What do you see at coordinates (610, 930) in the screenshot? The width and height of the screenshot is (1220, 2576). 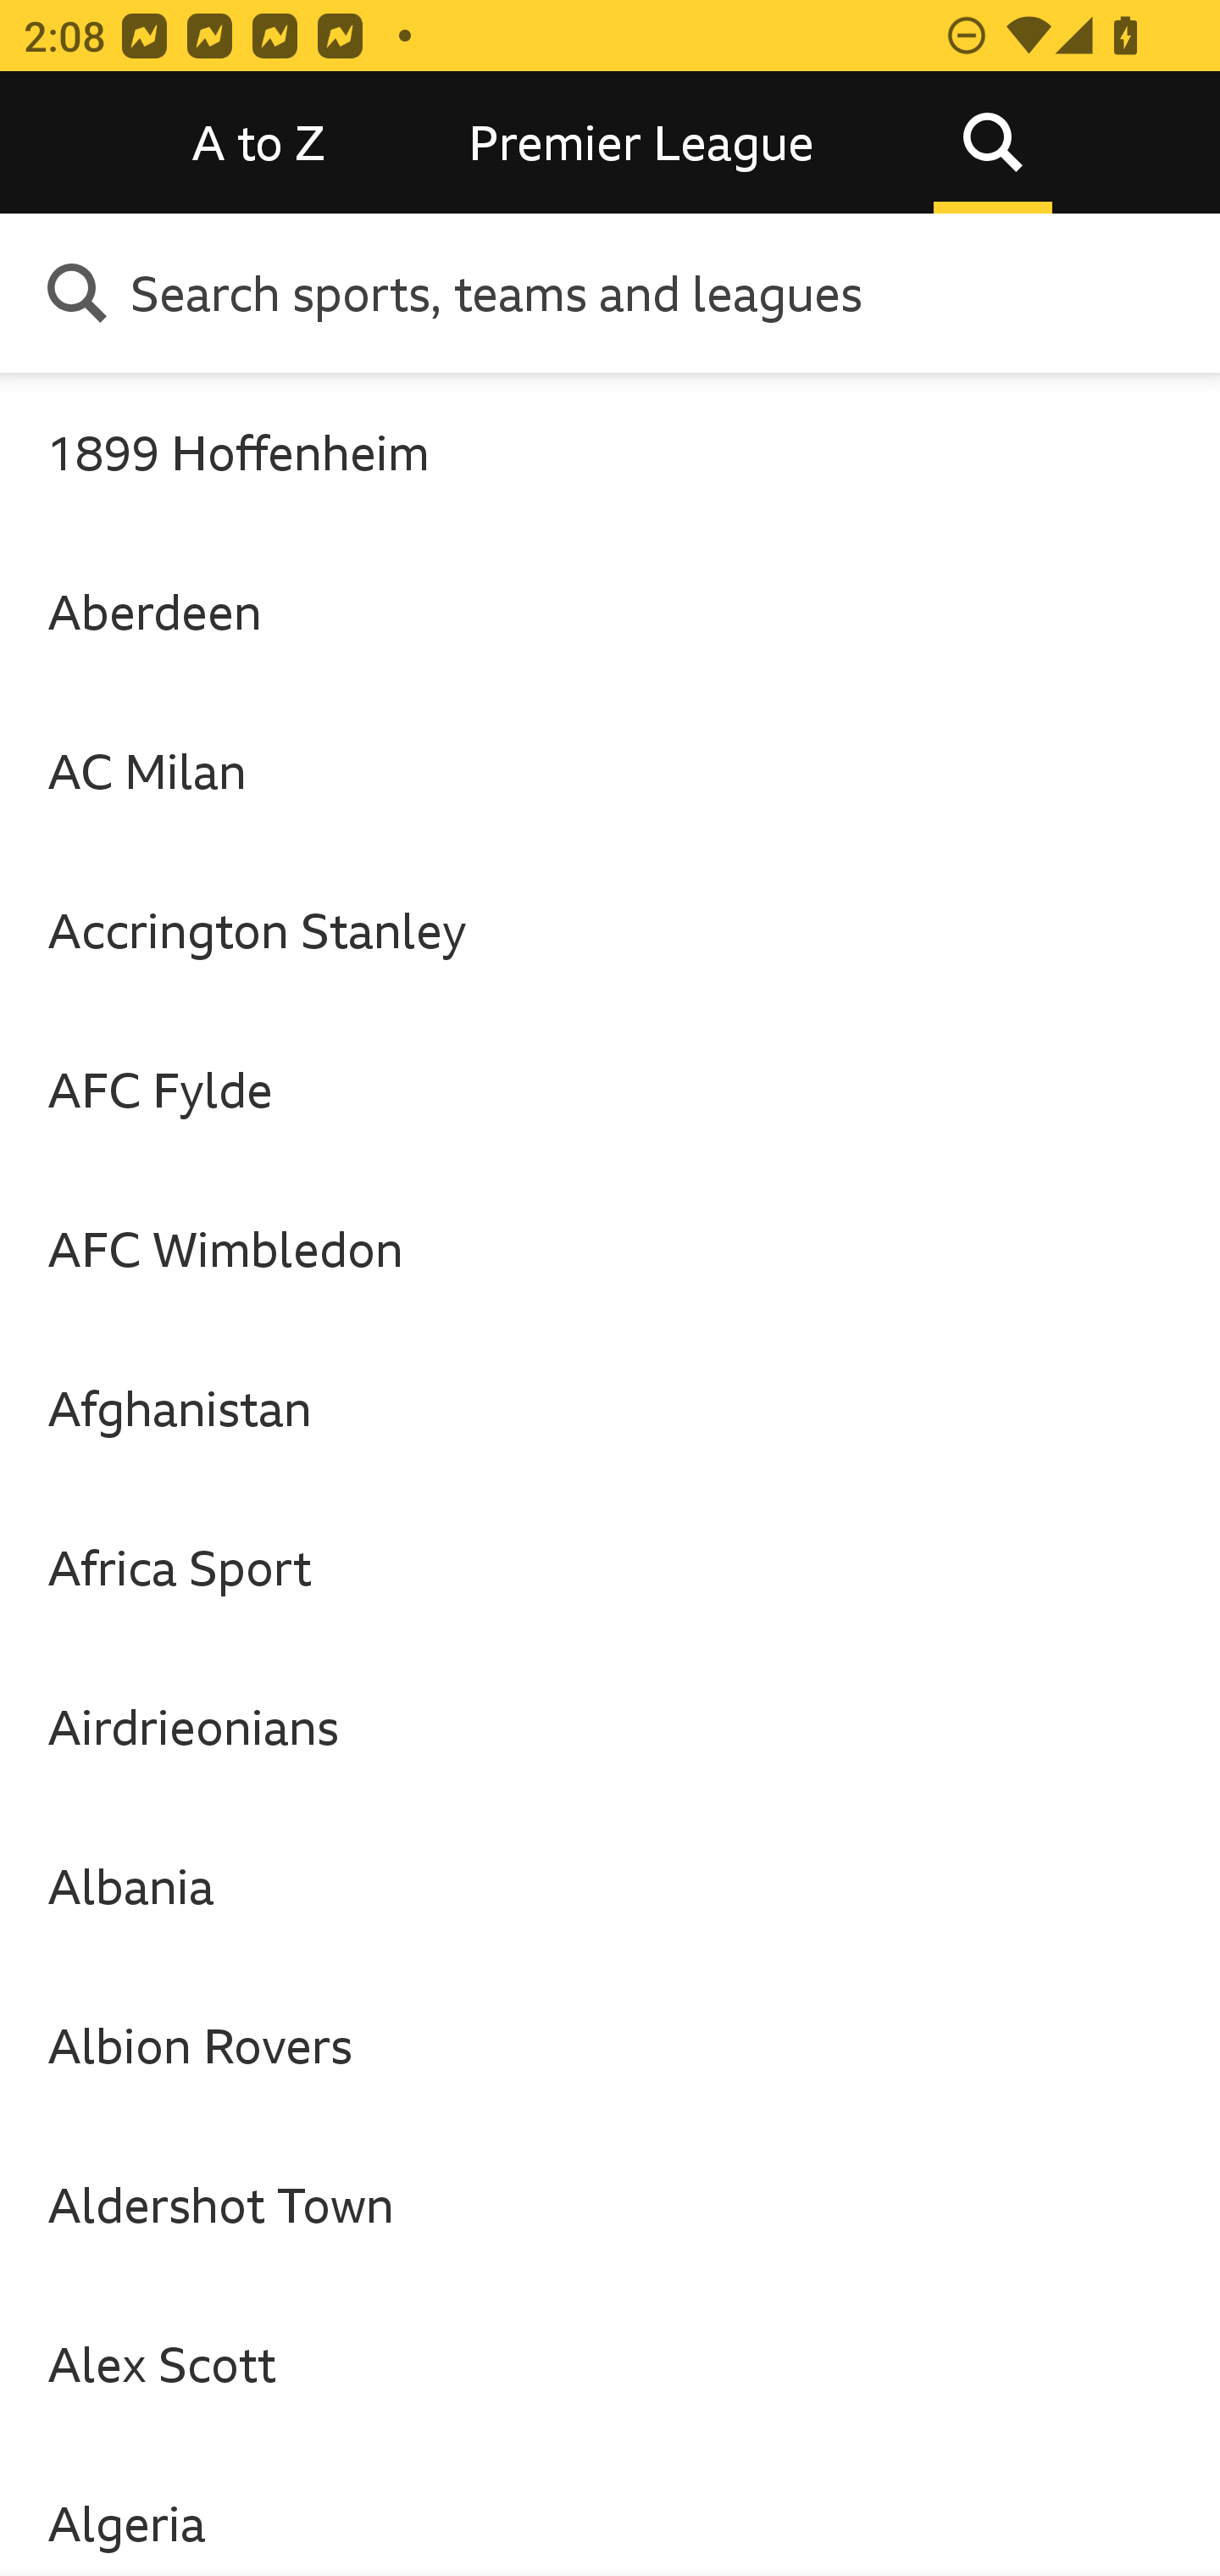 I see `Accrington Stanley` at bounding box center [610, 930].